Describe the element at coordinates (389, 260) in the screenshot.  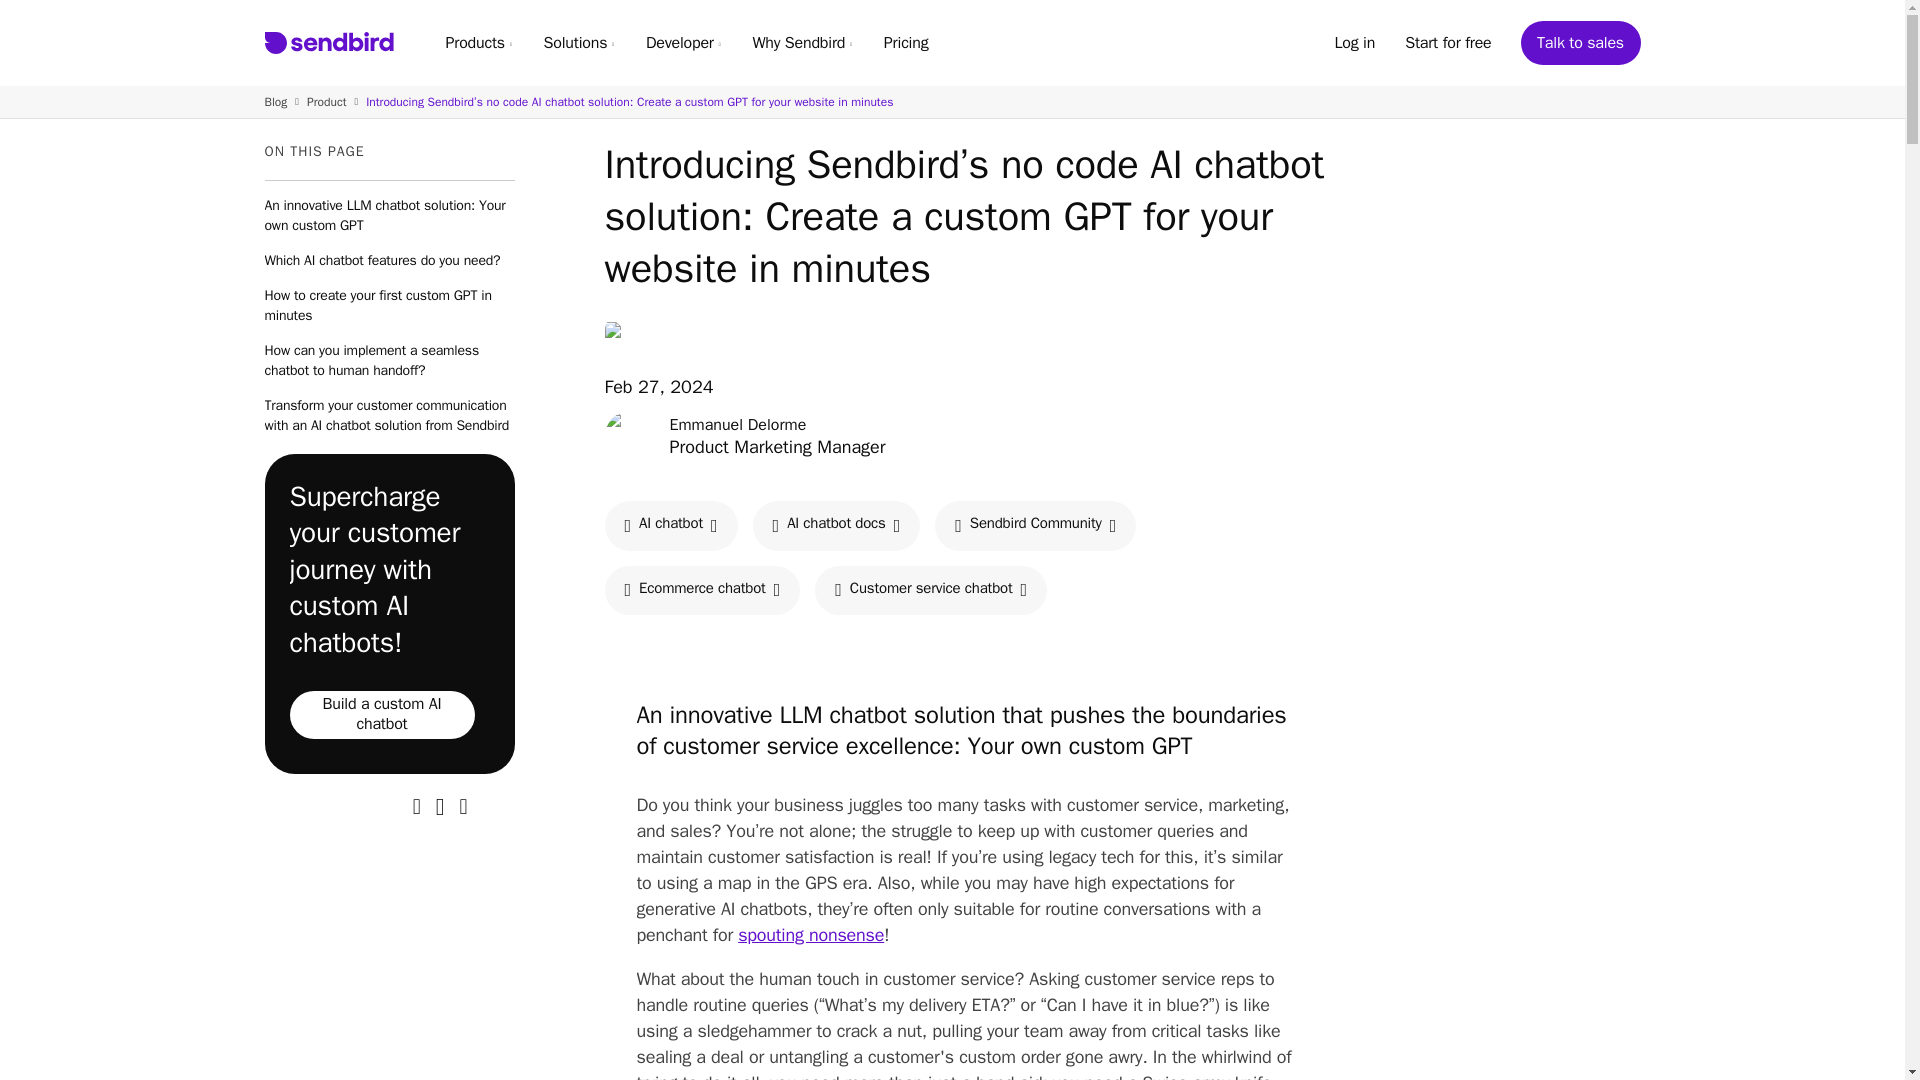
I see `Which AI chatbot features do you need?` at that location.